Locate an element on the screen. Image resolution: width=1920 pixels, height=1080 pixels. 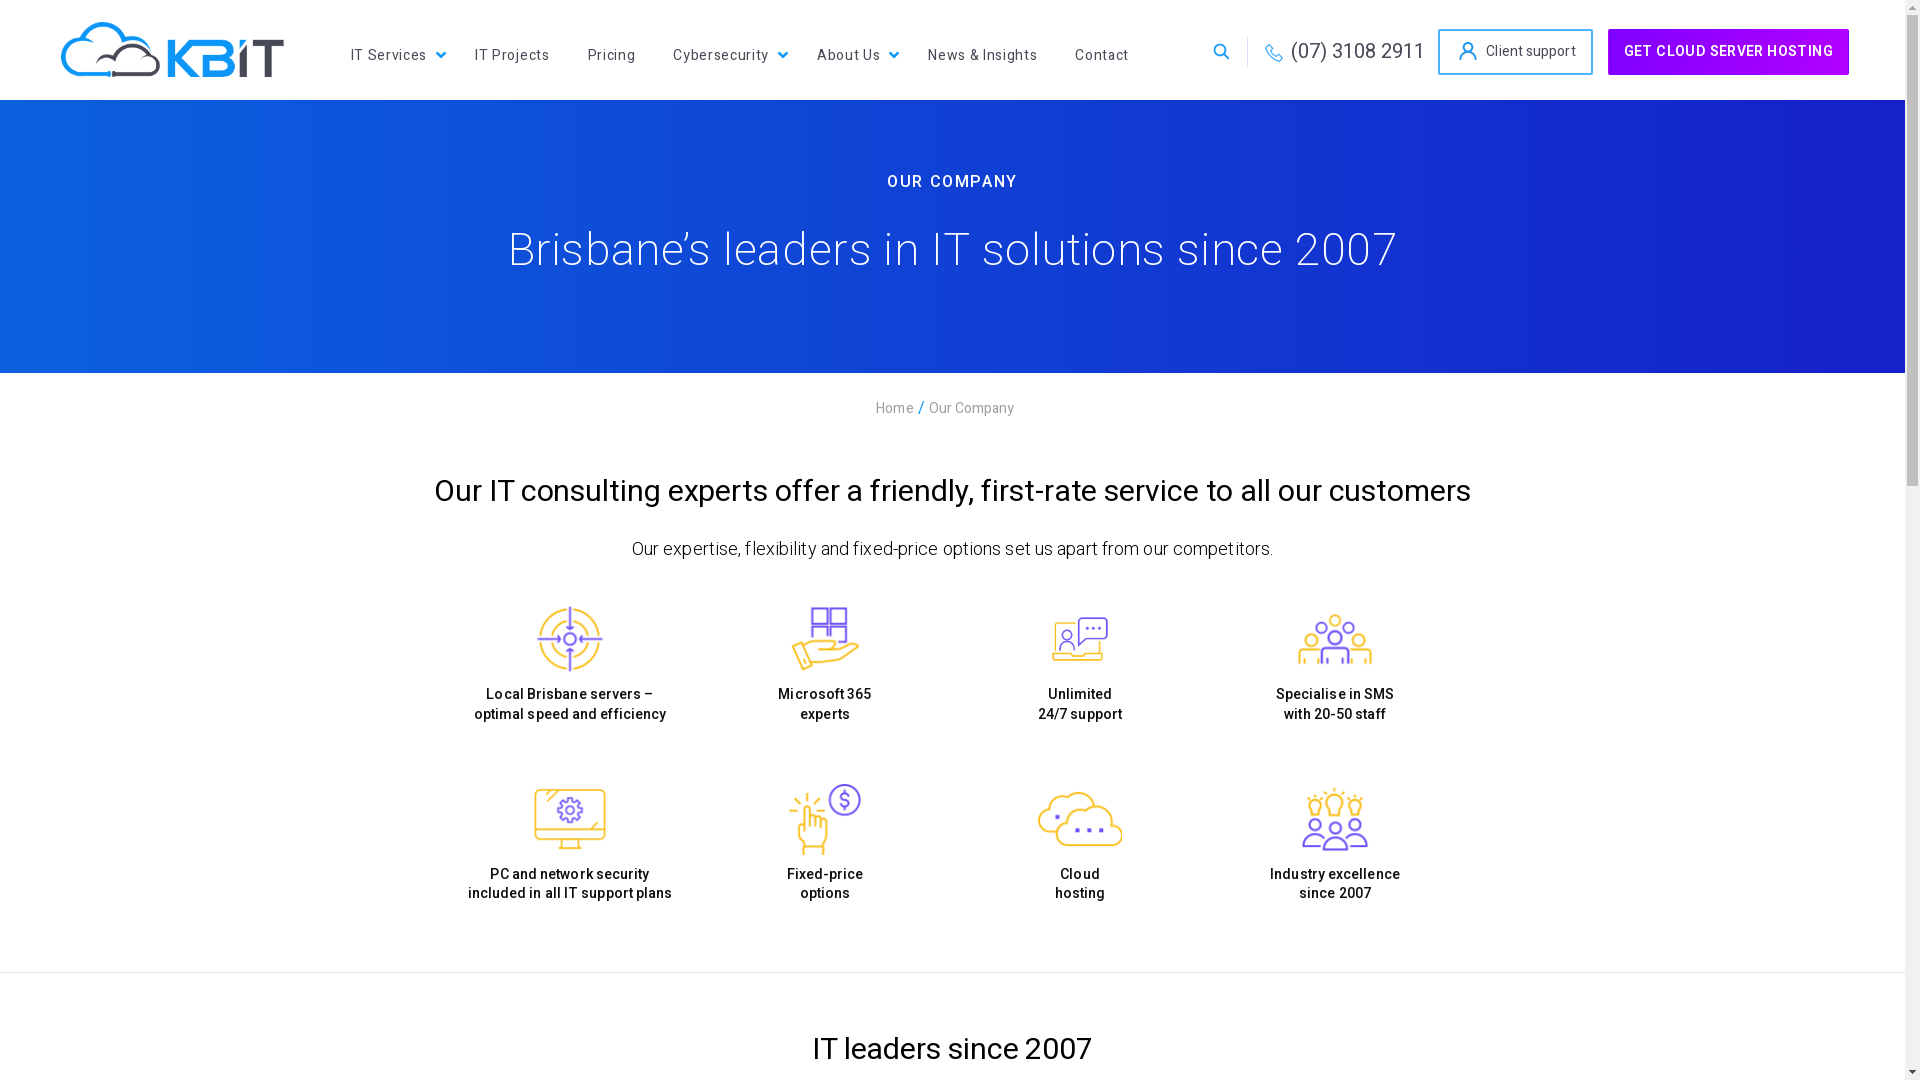
GET CLOUD SERVER HOSTING is located at coordinates (1728, 52).